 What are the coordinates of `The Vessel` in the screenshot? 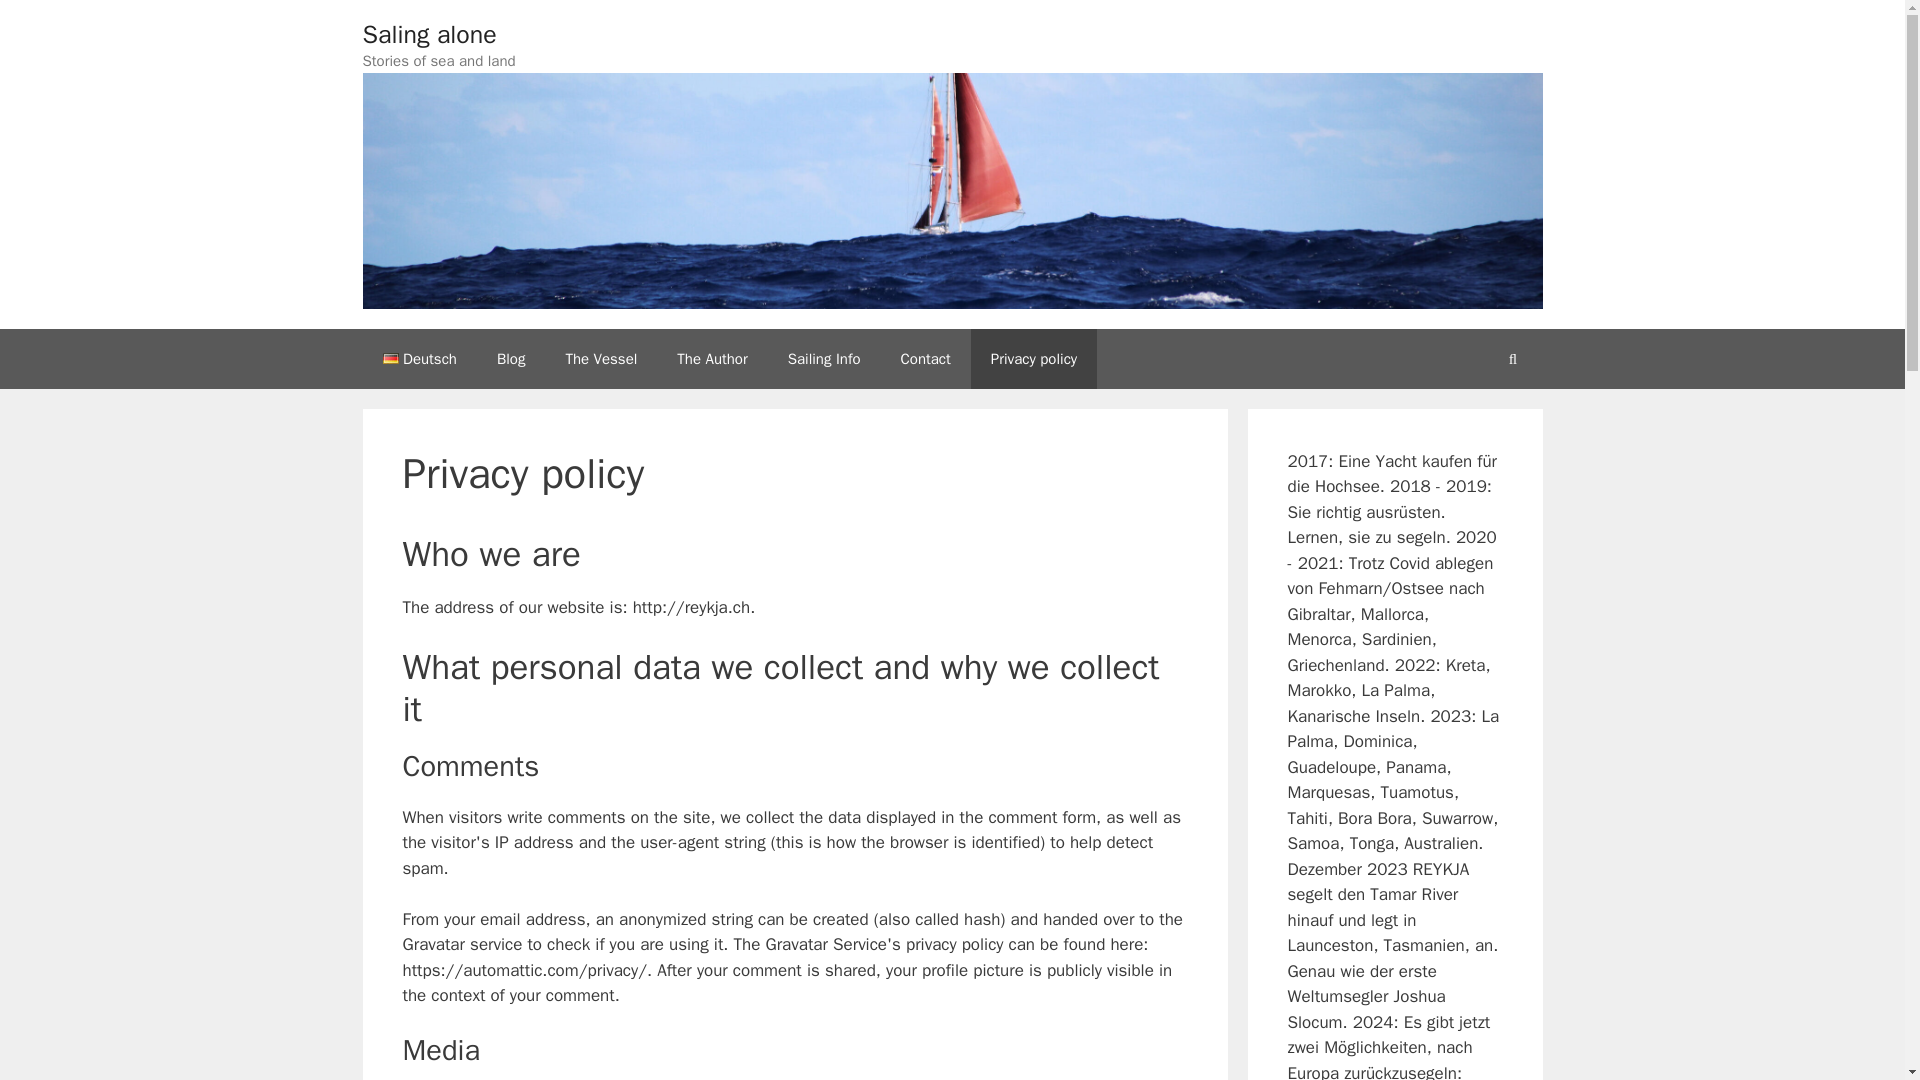 It's located at (600, 358).